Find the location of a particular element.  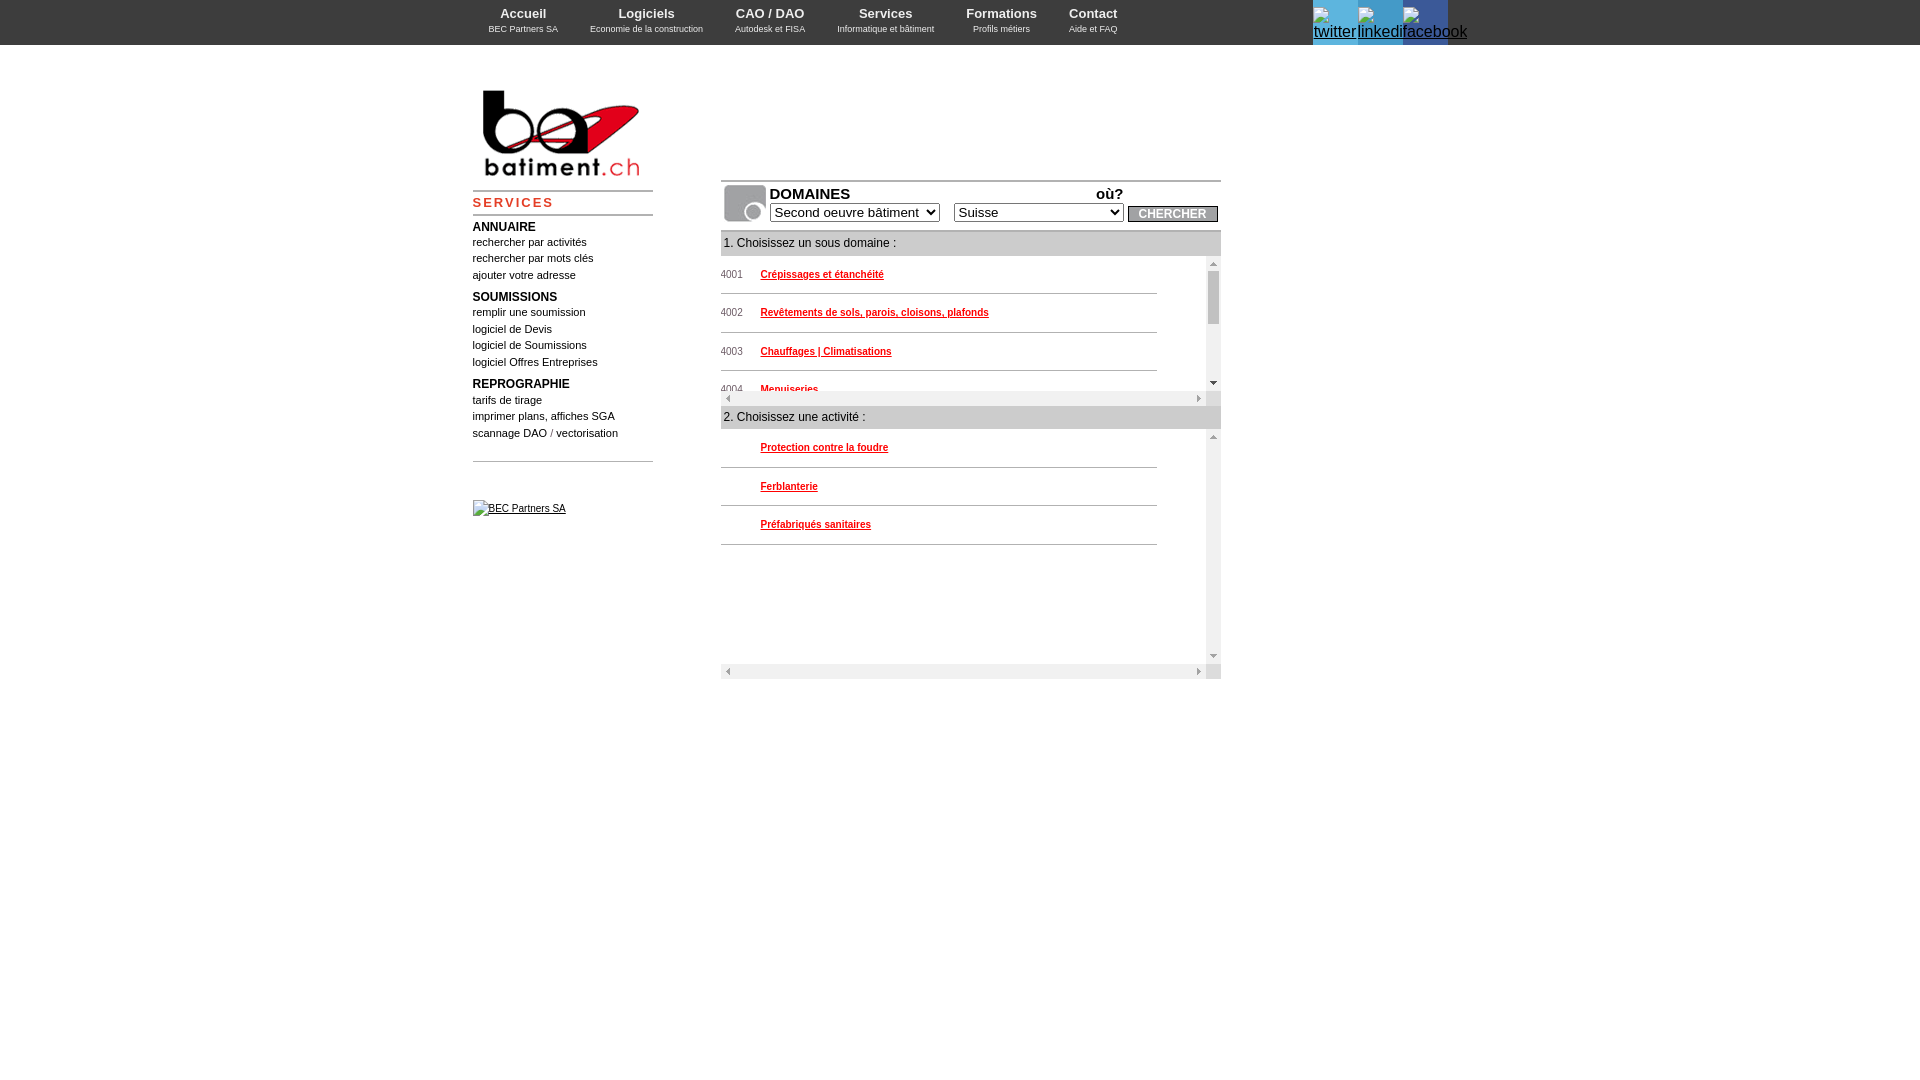

Ferblanterie is located at coordinates (788, 486).